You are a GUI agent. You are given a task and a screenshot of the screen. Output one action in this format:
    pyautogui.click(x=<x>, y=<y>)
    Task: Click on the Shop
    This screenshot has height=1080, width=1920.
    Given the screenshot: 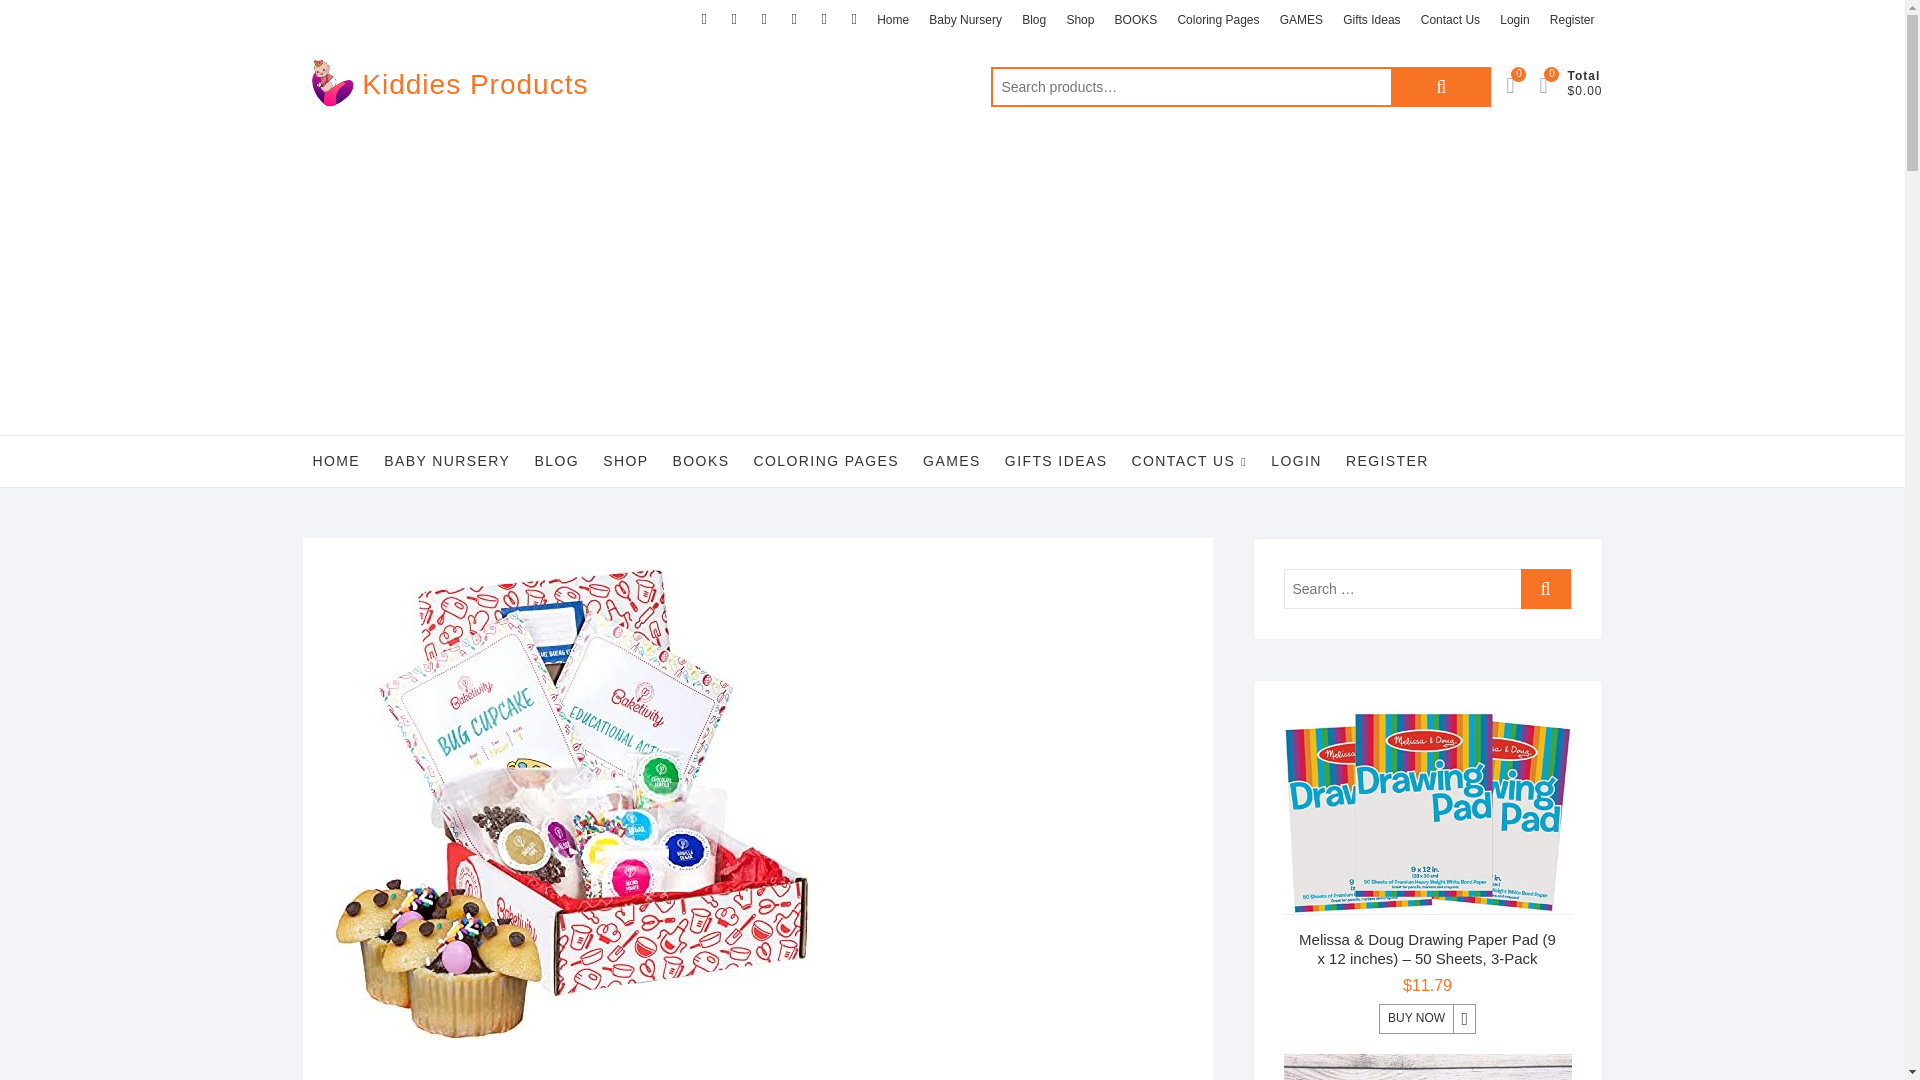 What is the action you would take?
    pyautogui.click(x=1080, y=20)
    